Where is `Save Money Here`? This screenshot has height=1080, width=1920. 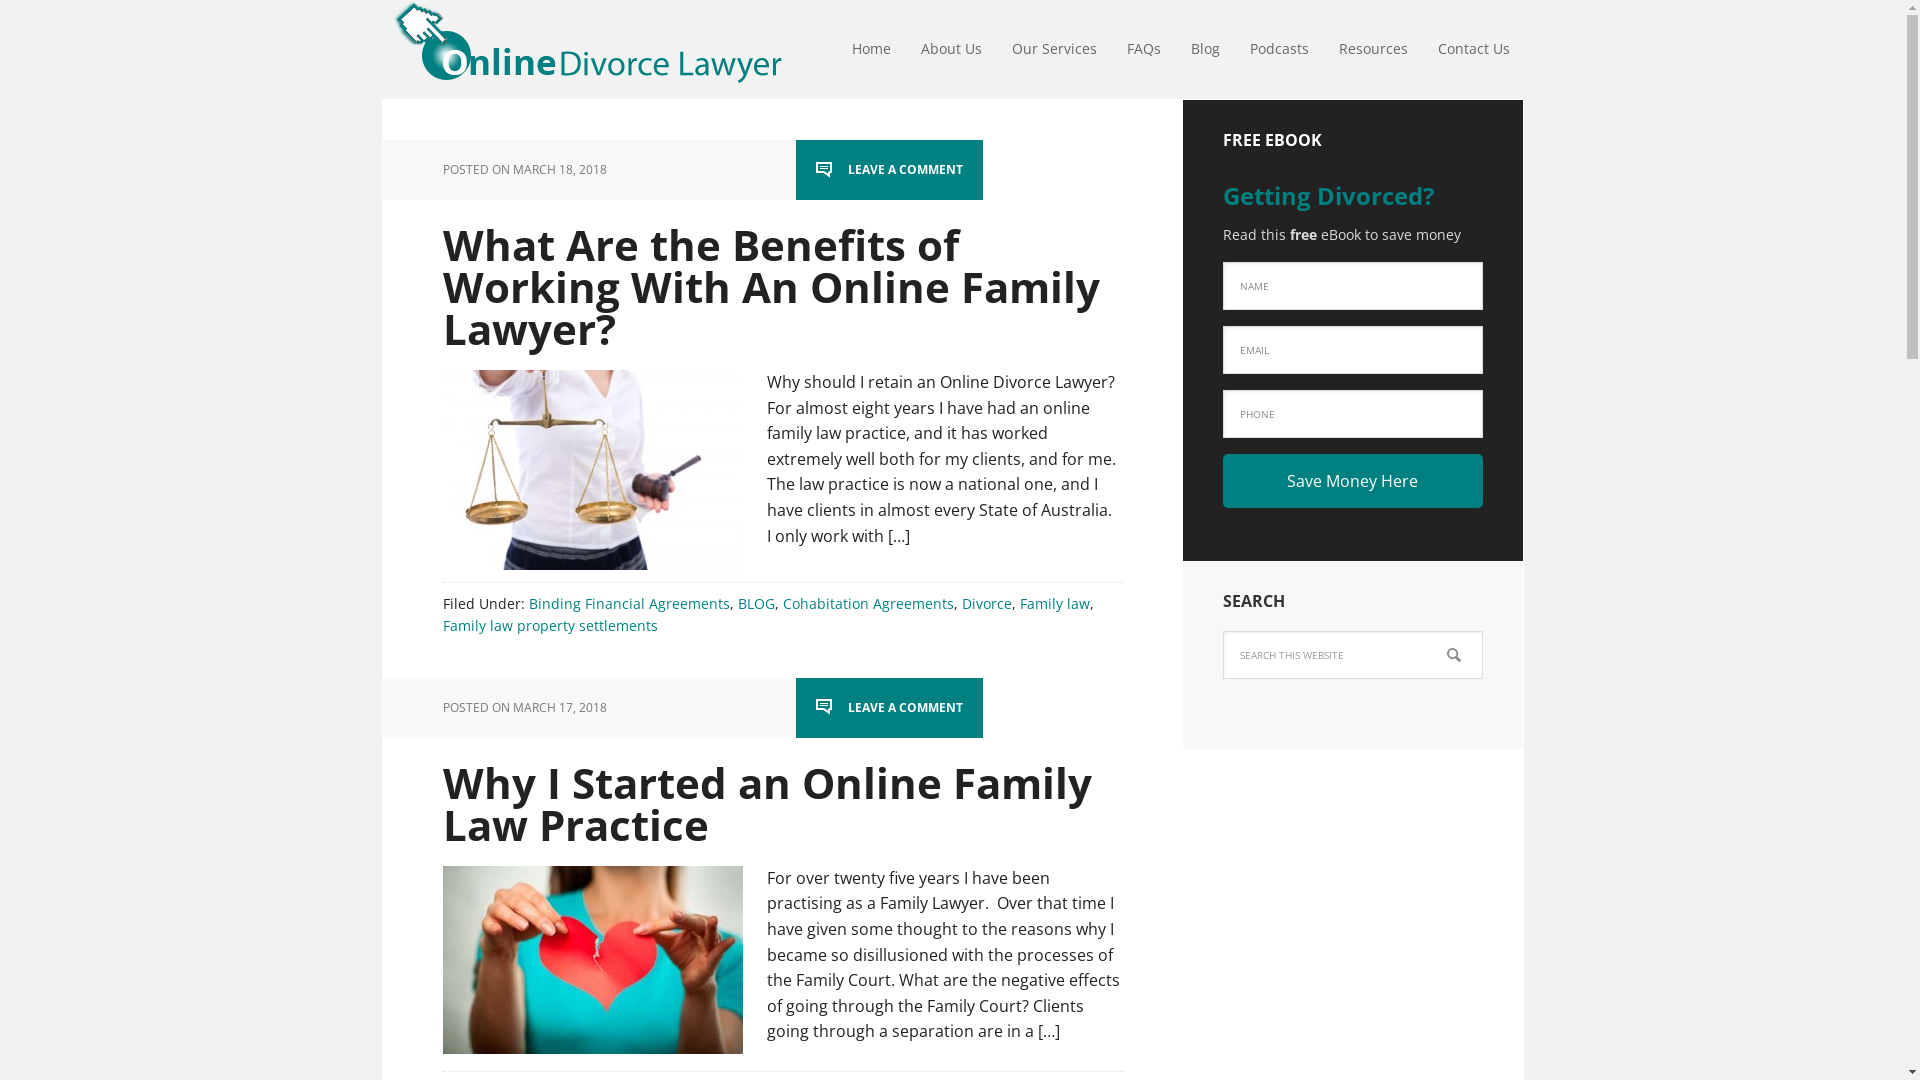 Save Money Here is located at coordinates (1352, 481).